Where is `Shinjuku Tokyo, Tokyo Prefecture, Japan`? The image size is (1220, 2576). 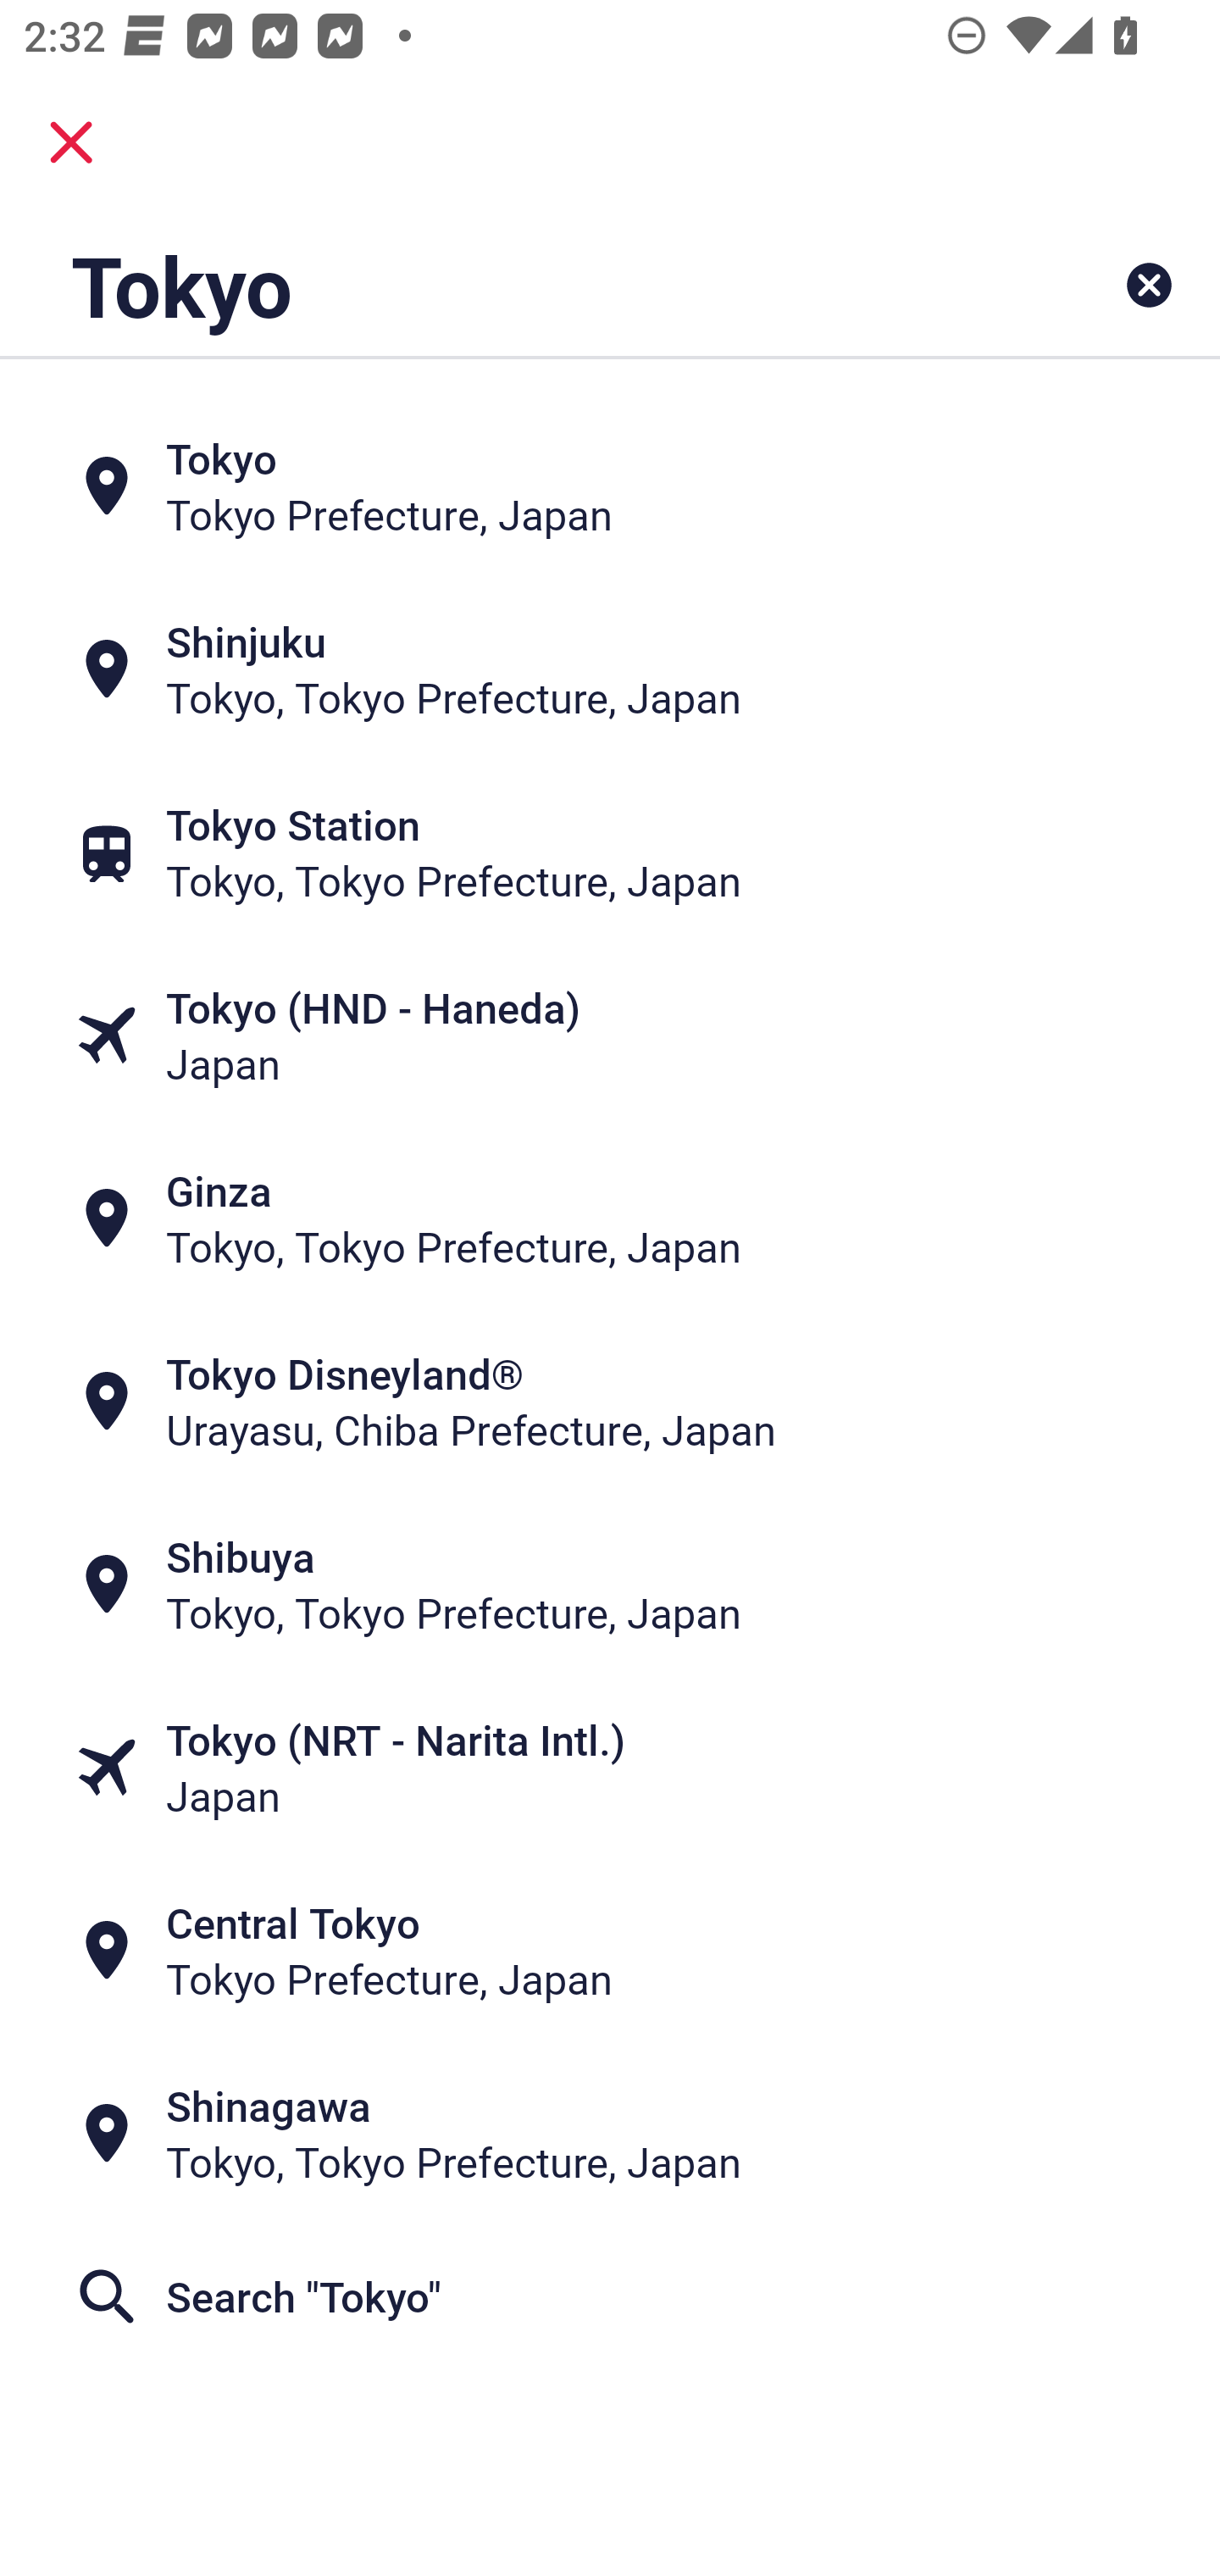 Shinjuku Tokyo, Tokyo Prefecture, Japan is located at coordinates (610, 668).